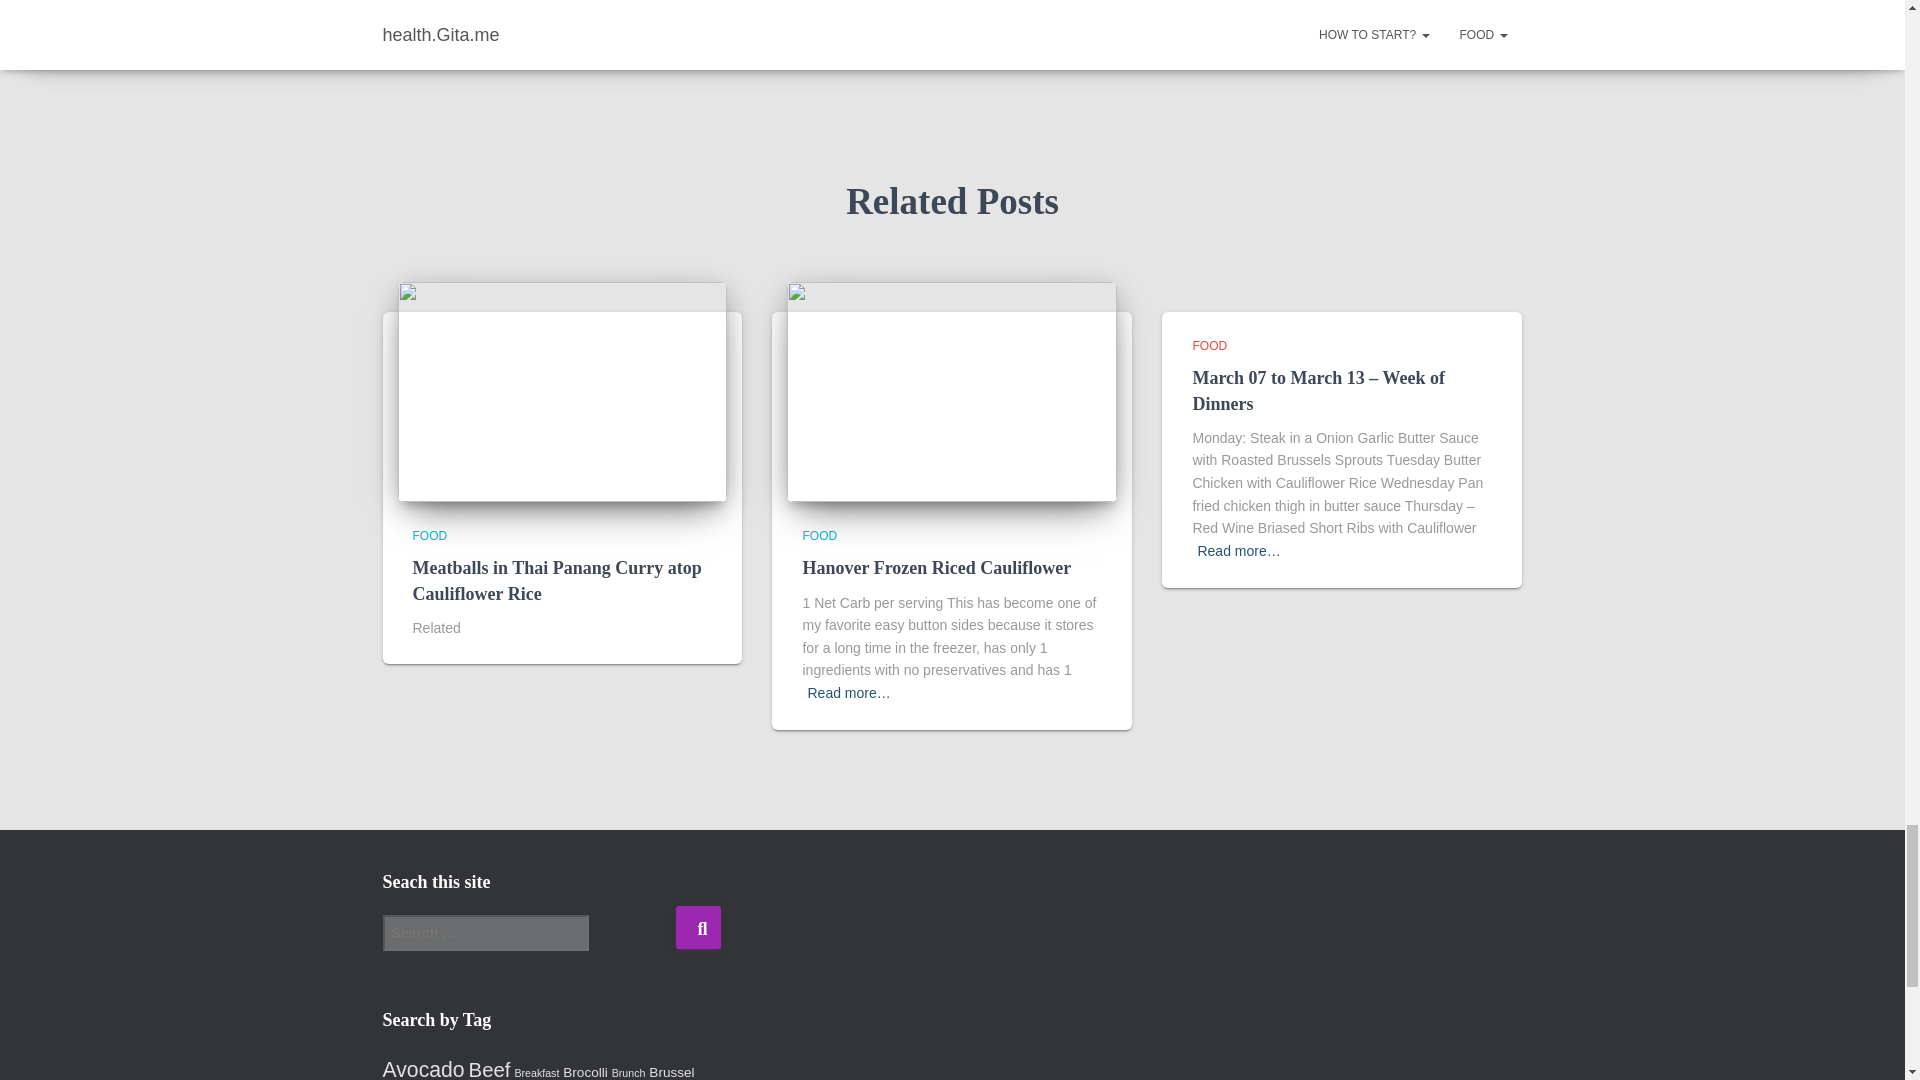  Describe the element at coordinates (430, 536) in the screenshot. I see `FOOD` at that location.